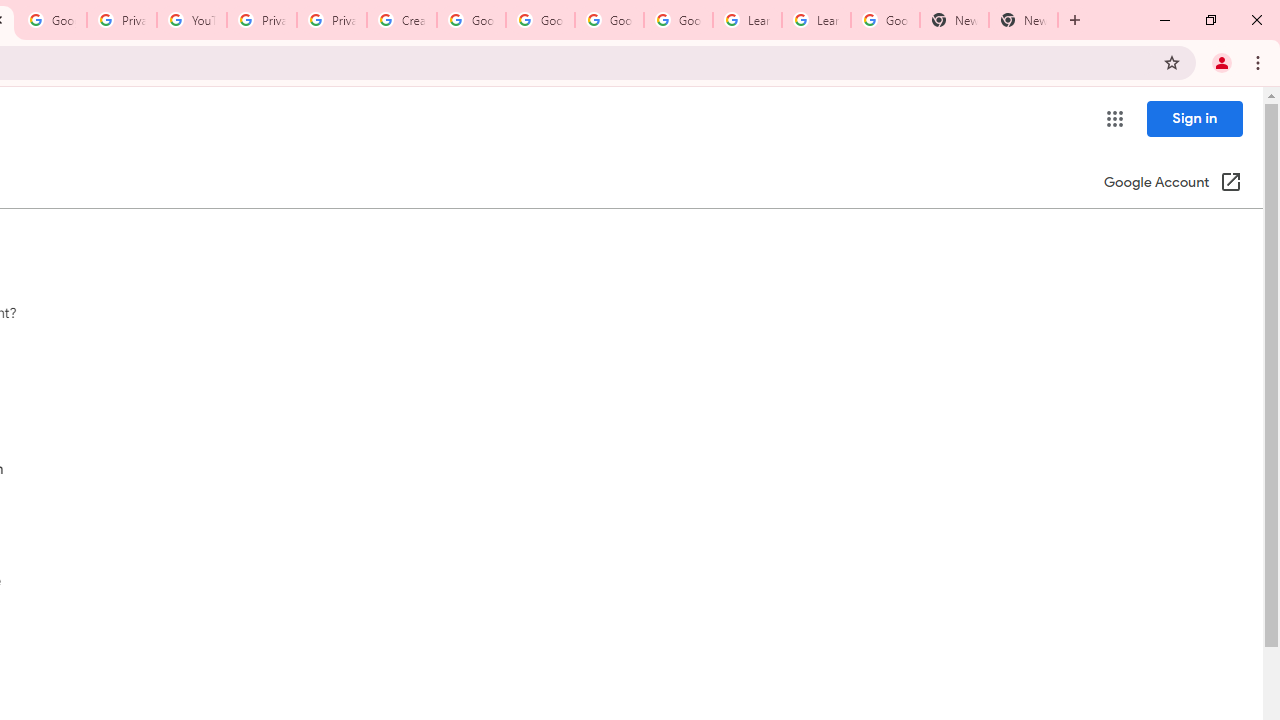 The width and height of the screenshot is (1280, 720). What do you see at coordinates (1024, 20) in the screenshot?
I see `New Tab` at bounding box center [1024, 20].